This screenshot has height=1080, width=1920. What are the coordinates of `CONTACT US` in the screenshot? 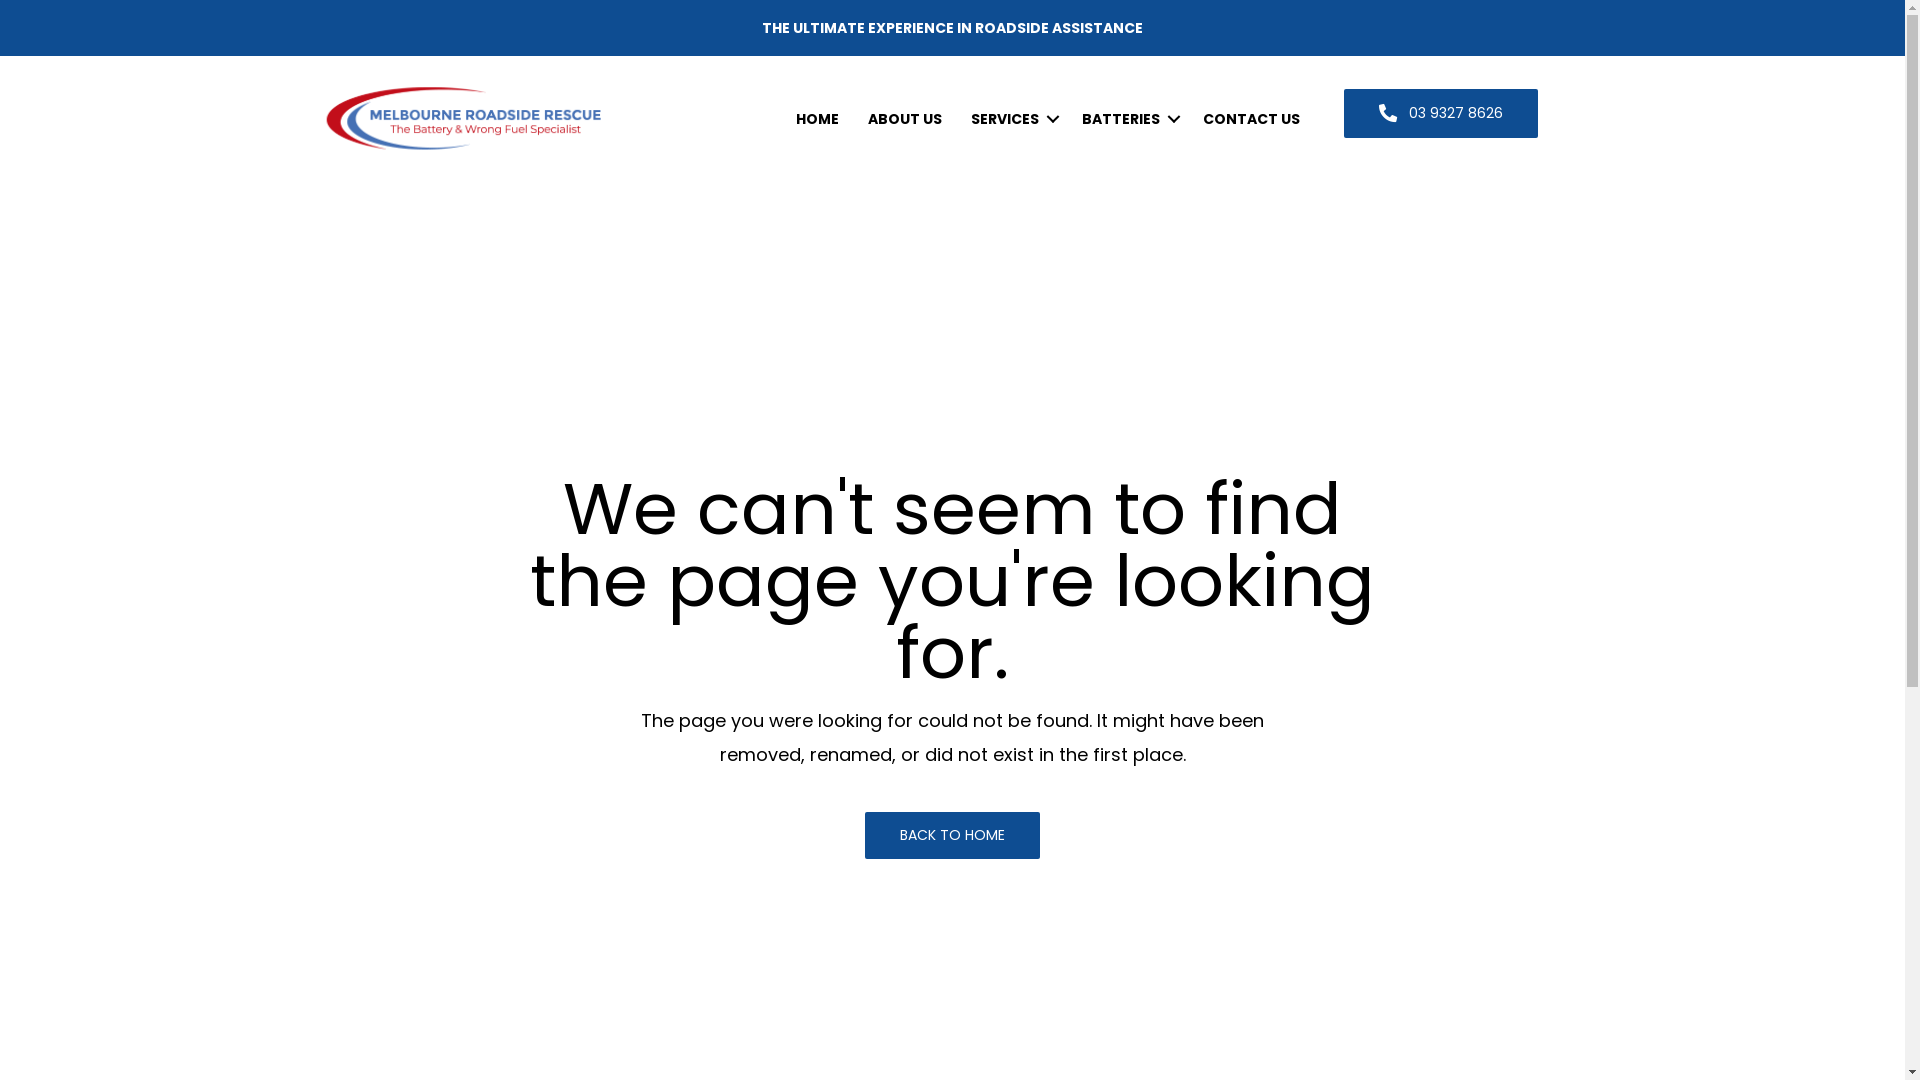 It's located at (1252, 119).